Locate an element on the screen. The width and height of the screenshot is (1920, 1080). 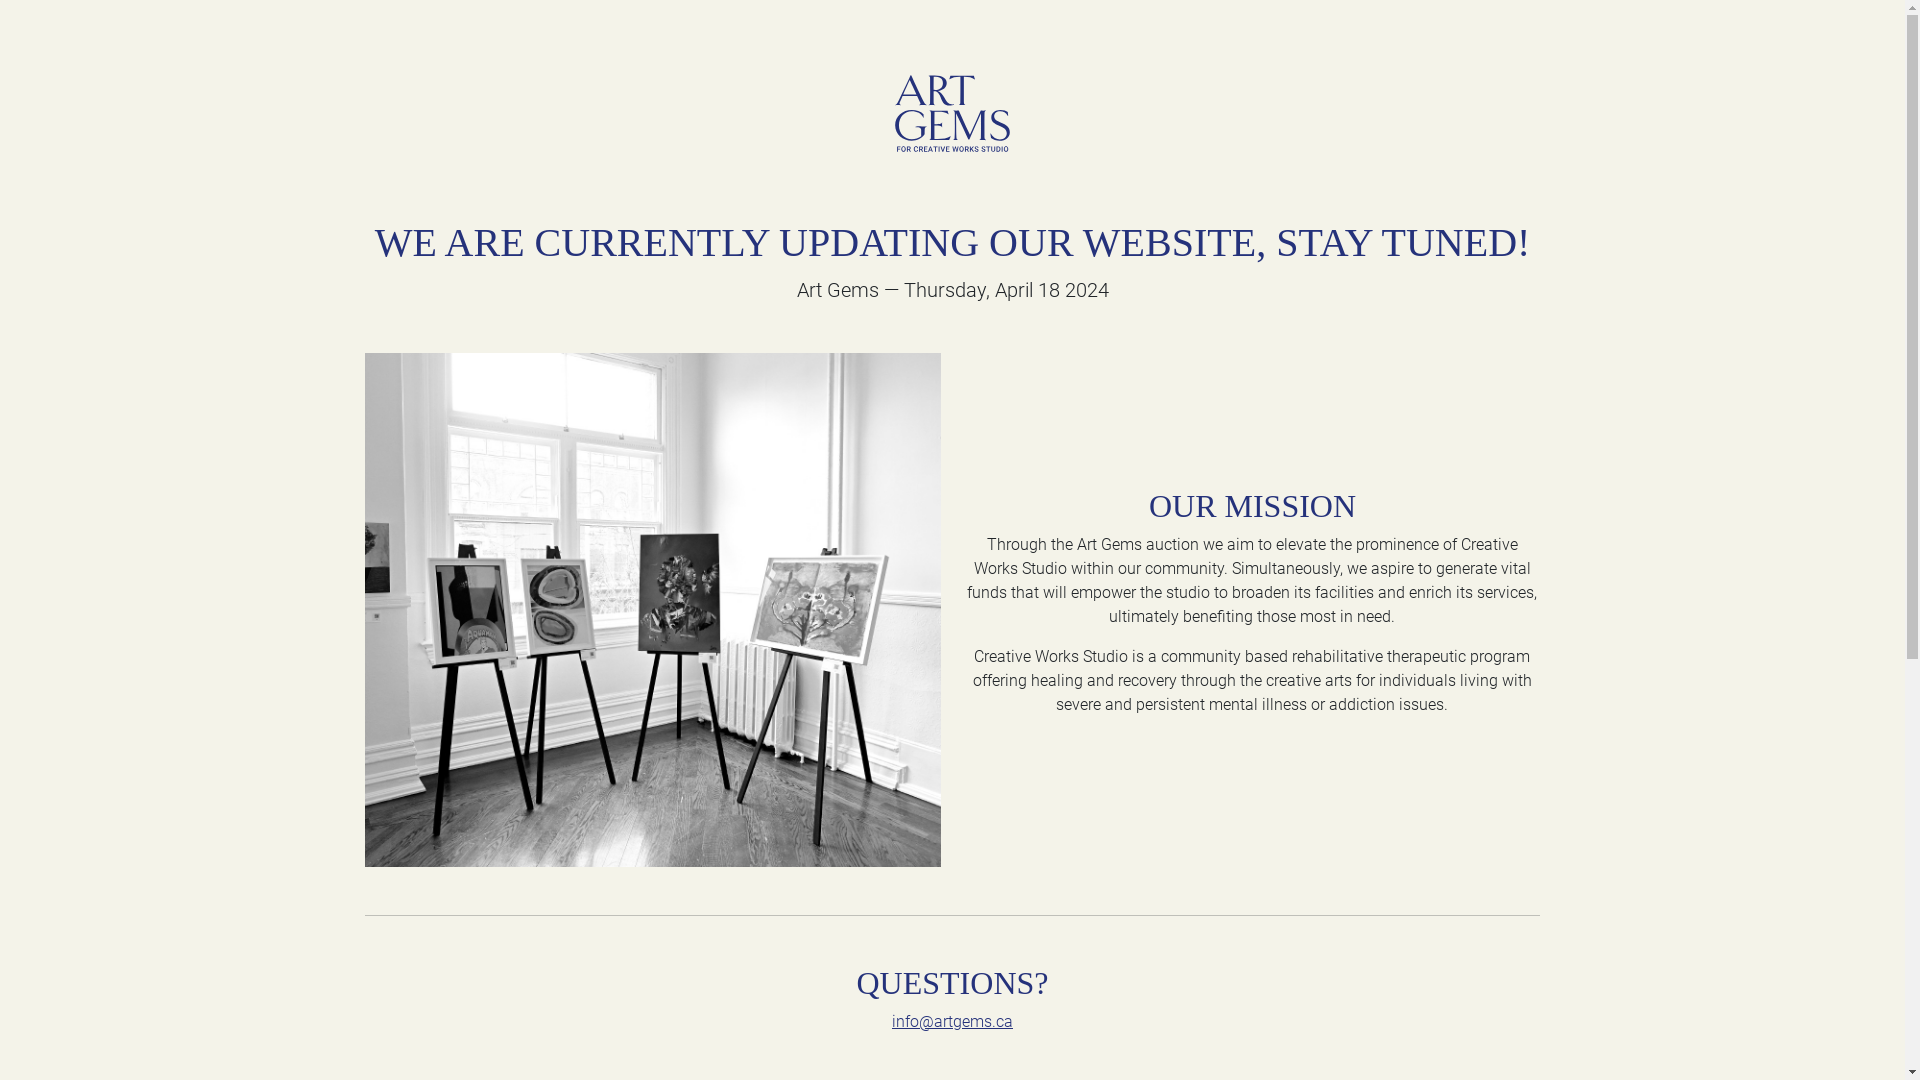
info@artgems.ca is located at coordinates (952, 1022).